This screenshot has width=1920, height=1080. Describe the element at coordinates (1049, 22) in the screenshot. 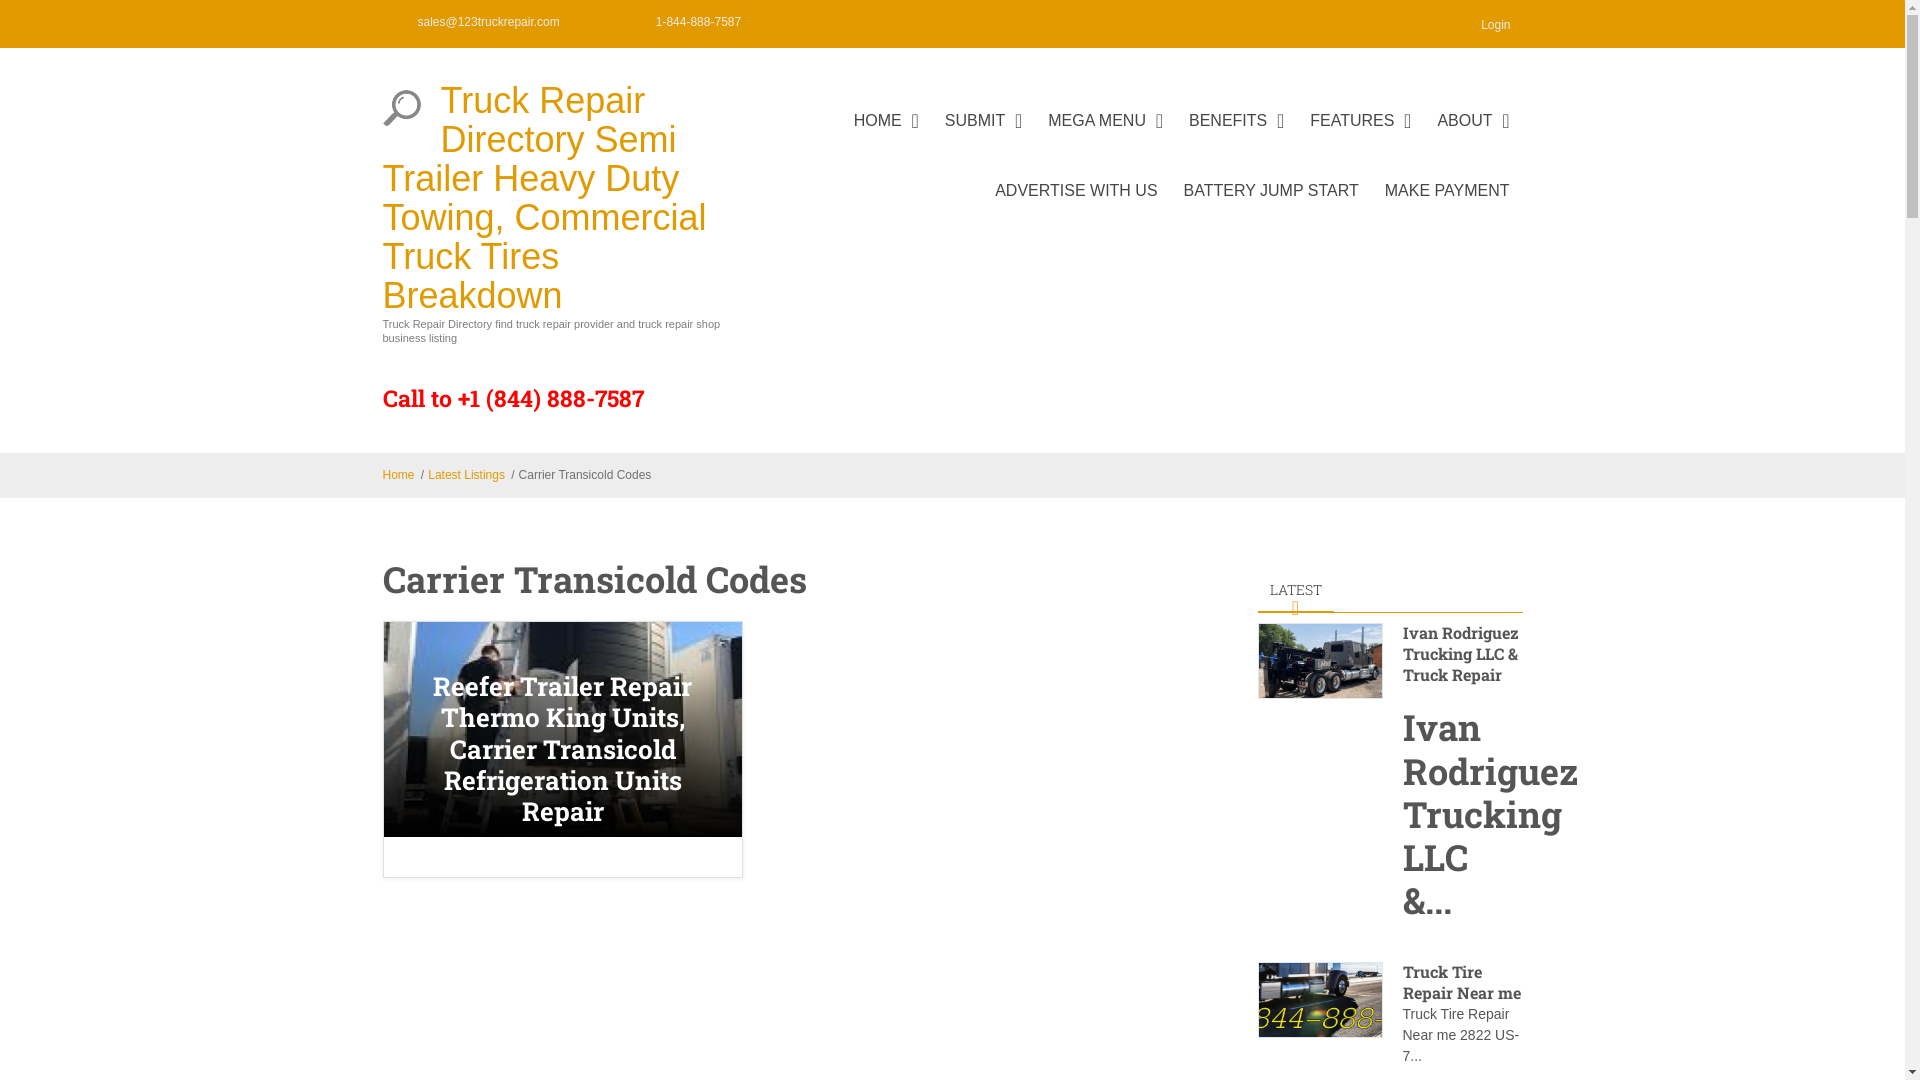

I see `pinterest` at that location.